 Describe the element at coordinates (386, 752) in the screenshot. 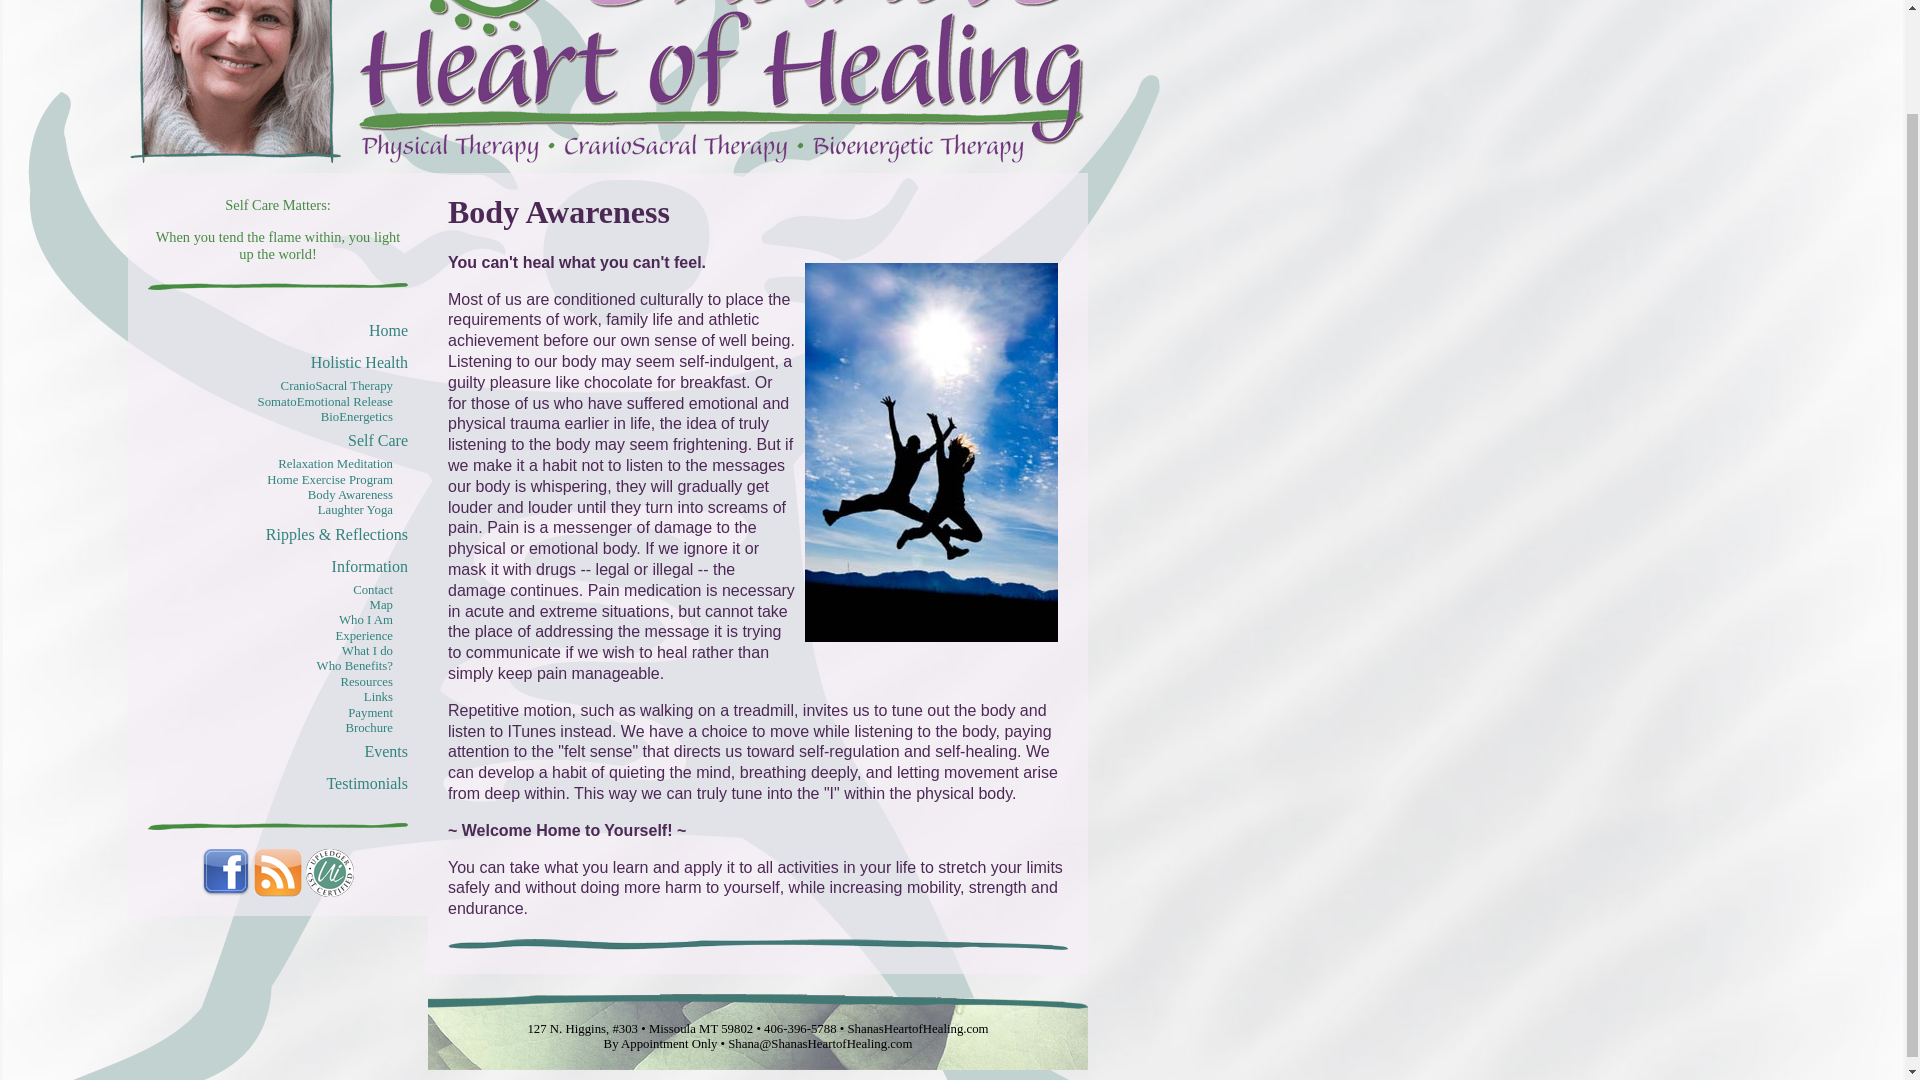

I see `Events` at that location.